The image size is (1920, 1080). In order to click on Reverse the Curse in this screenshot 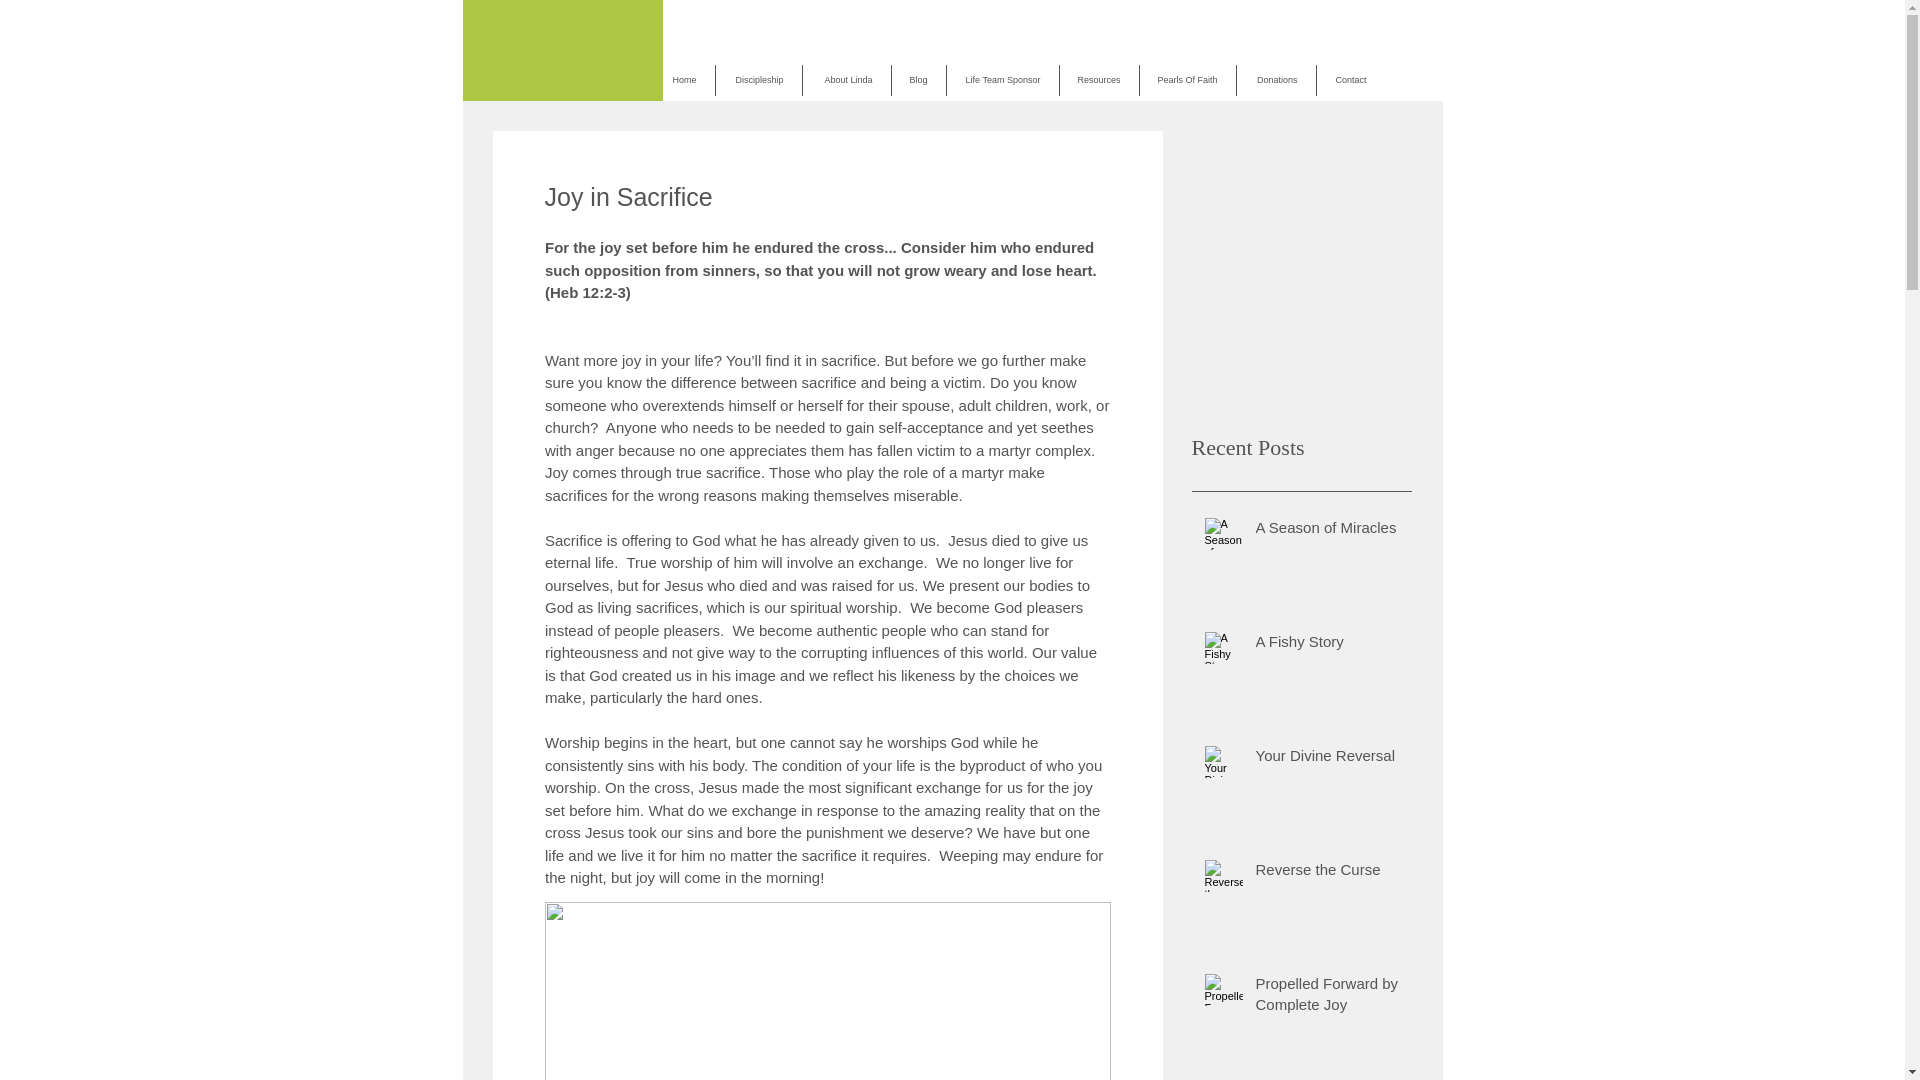, I will do `click(1327, 872)`.